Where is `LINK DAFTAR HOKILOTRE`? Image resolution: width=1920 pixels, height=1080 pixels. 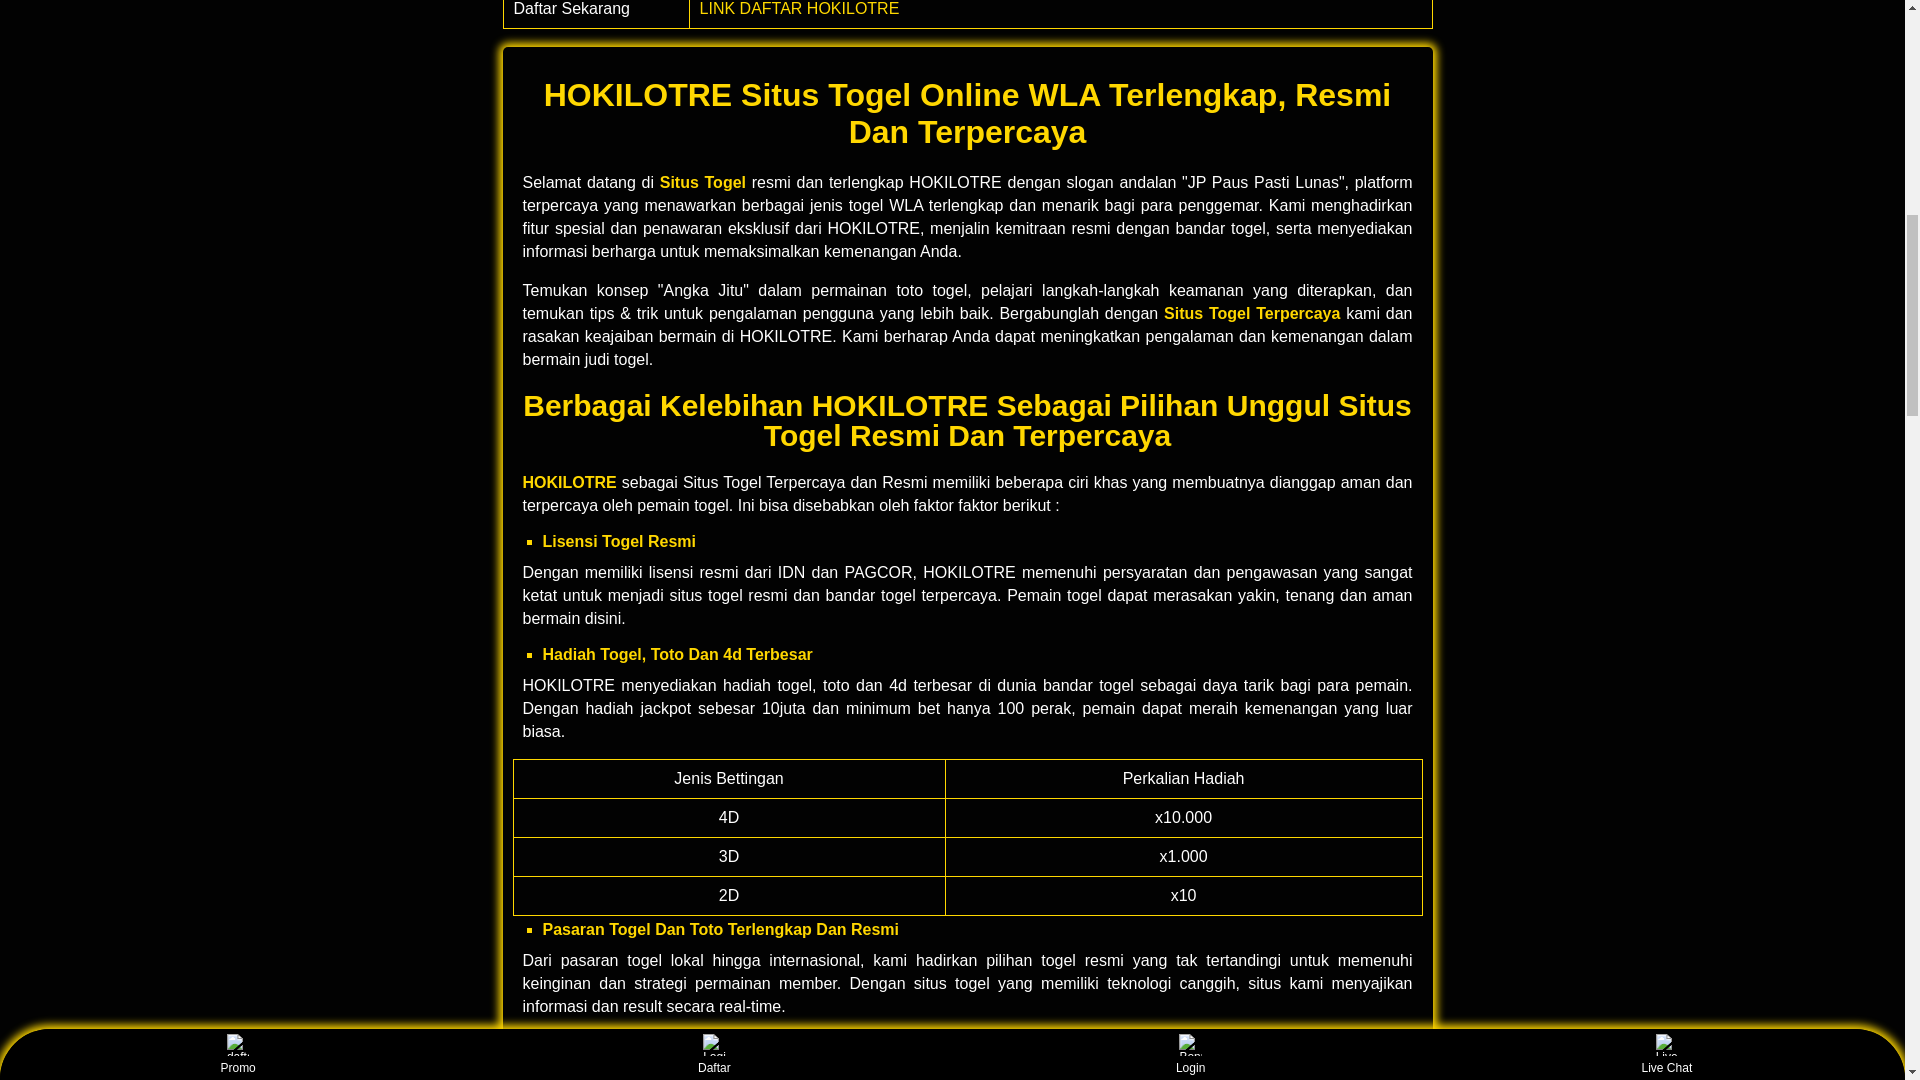
LINK DAFTAR HOKILOTRE is located at coordinates (800, 8).